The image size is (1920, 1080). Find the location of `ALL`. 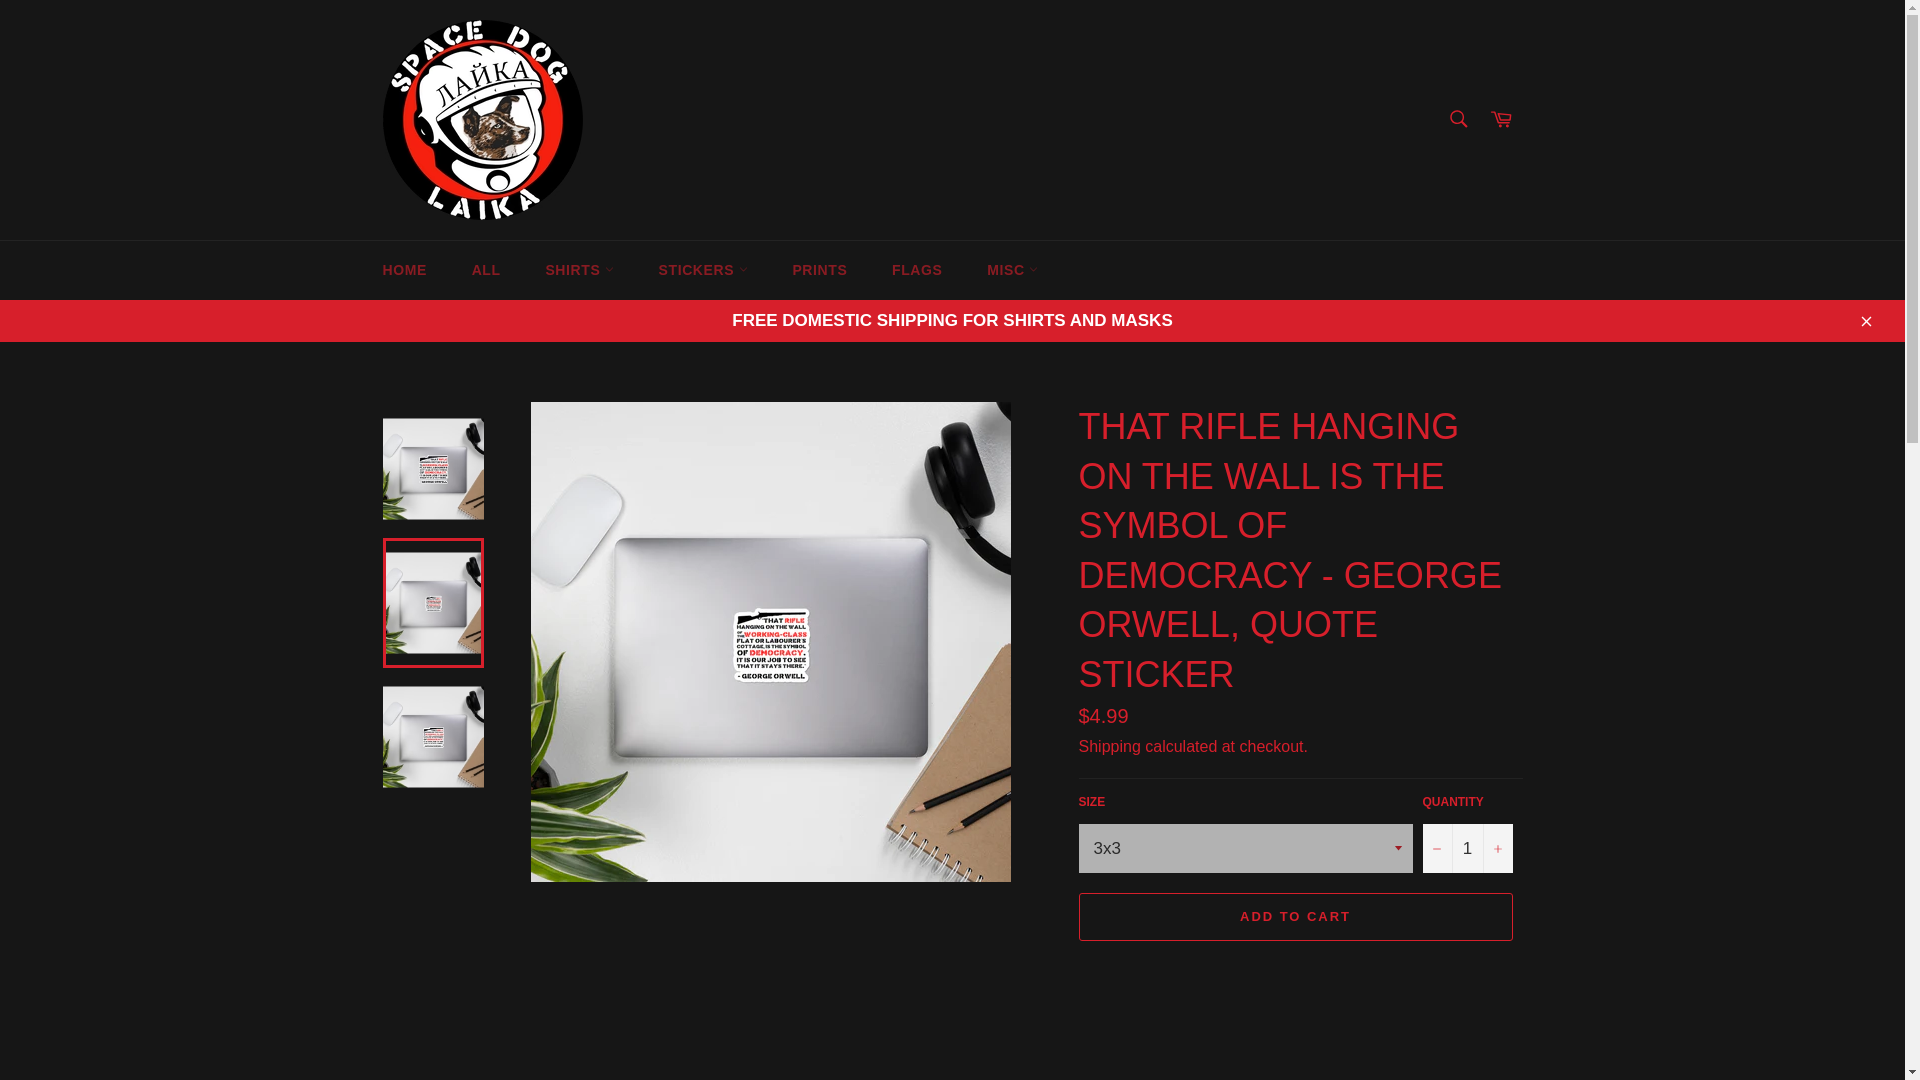

ALL is located at coordinates (486, 270).